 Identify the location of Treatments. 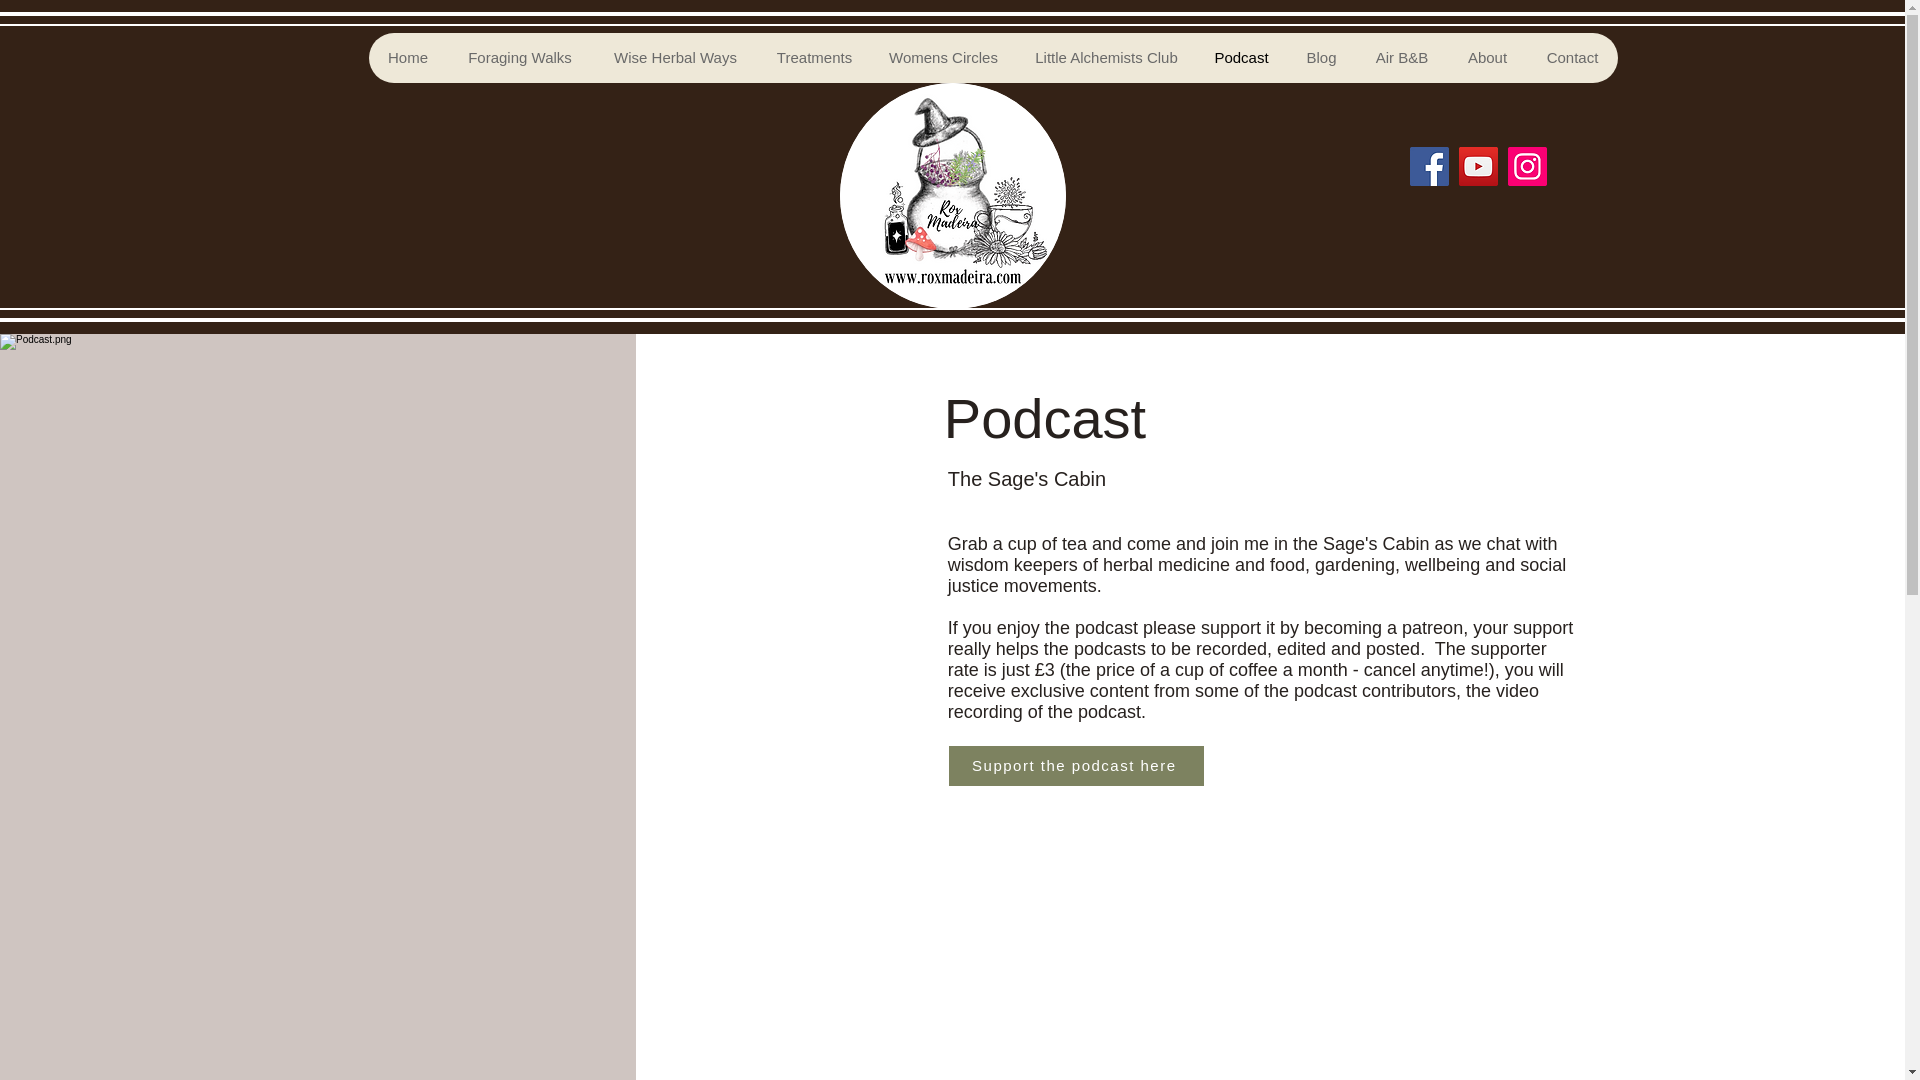
(814, 58).